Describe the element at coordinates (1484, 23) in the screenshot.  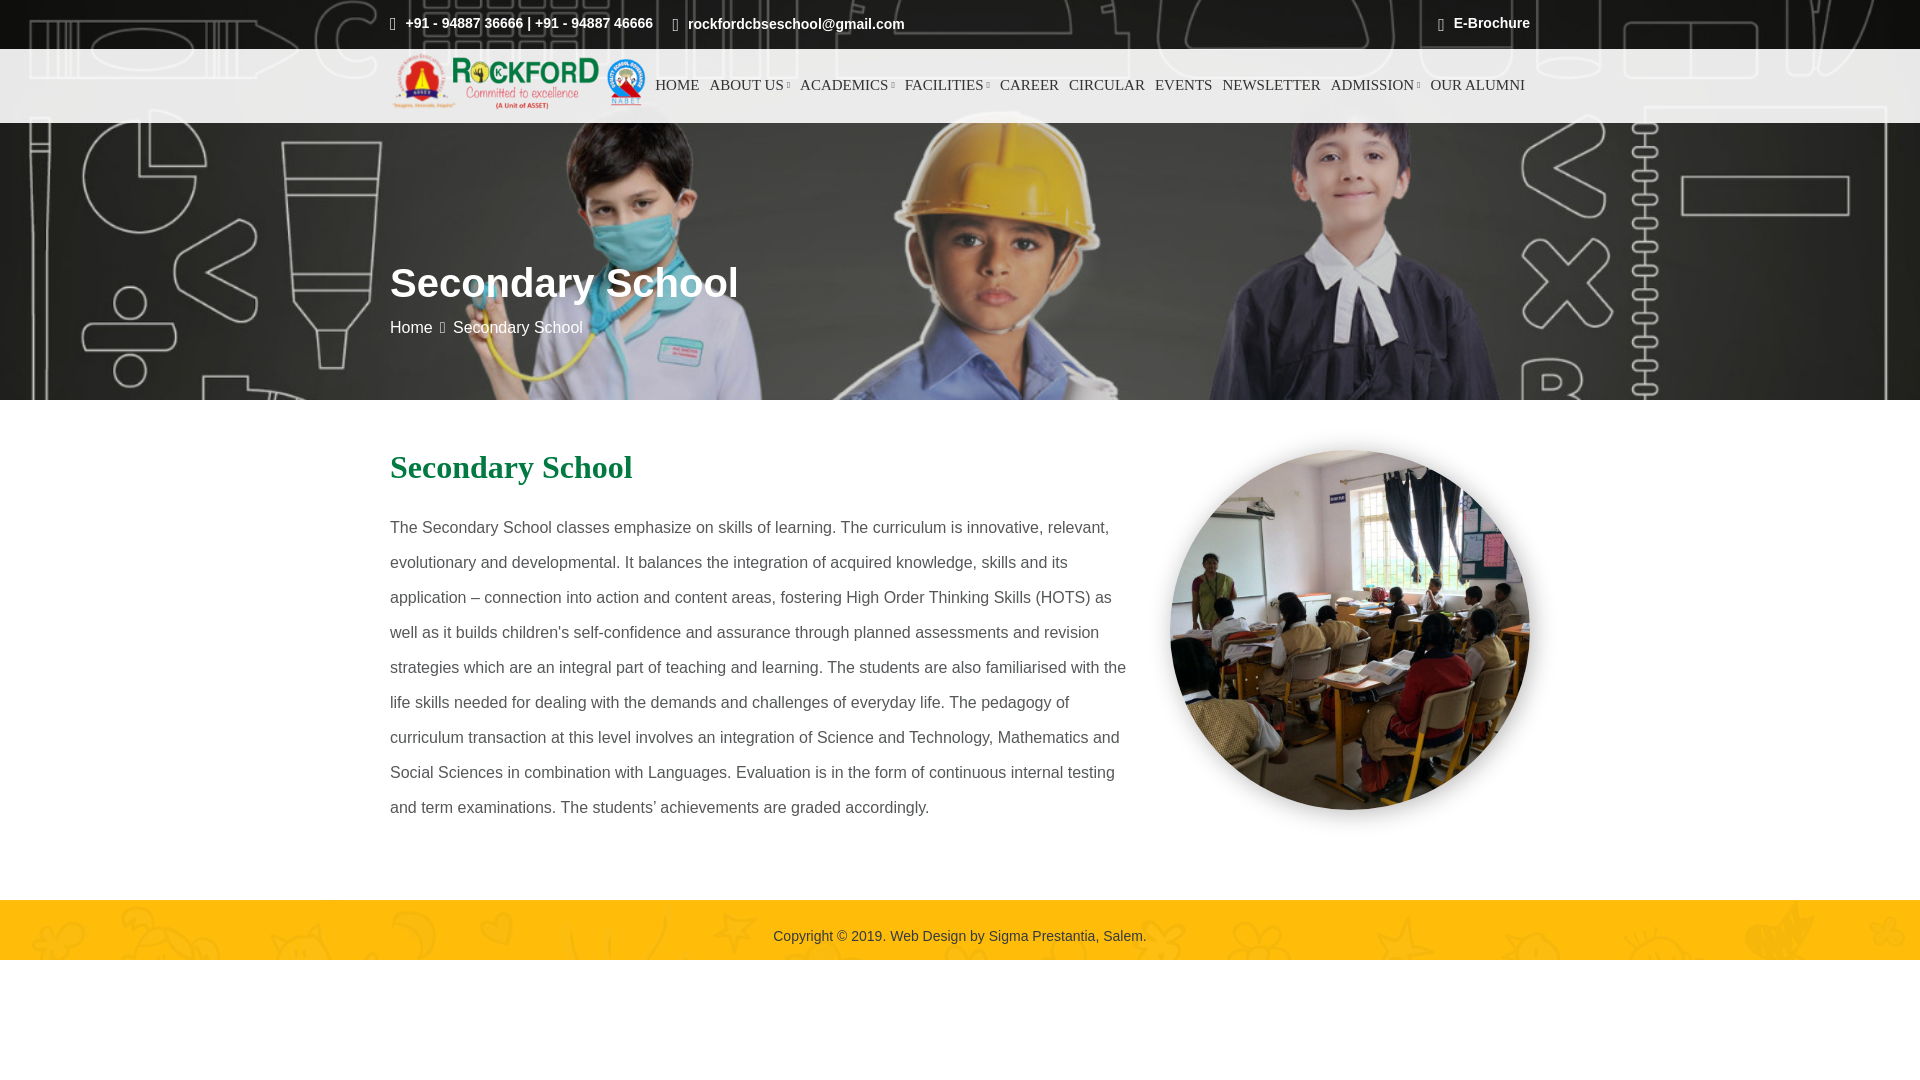
I see `E-Brochure` at that location.